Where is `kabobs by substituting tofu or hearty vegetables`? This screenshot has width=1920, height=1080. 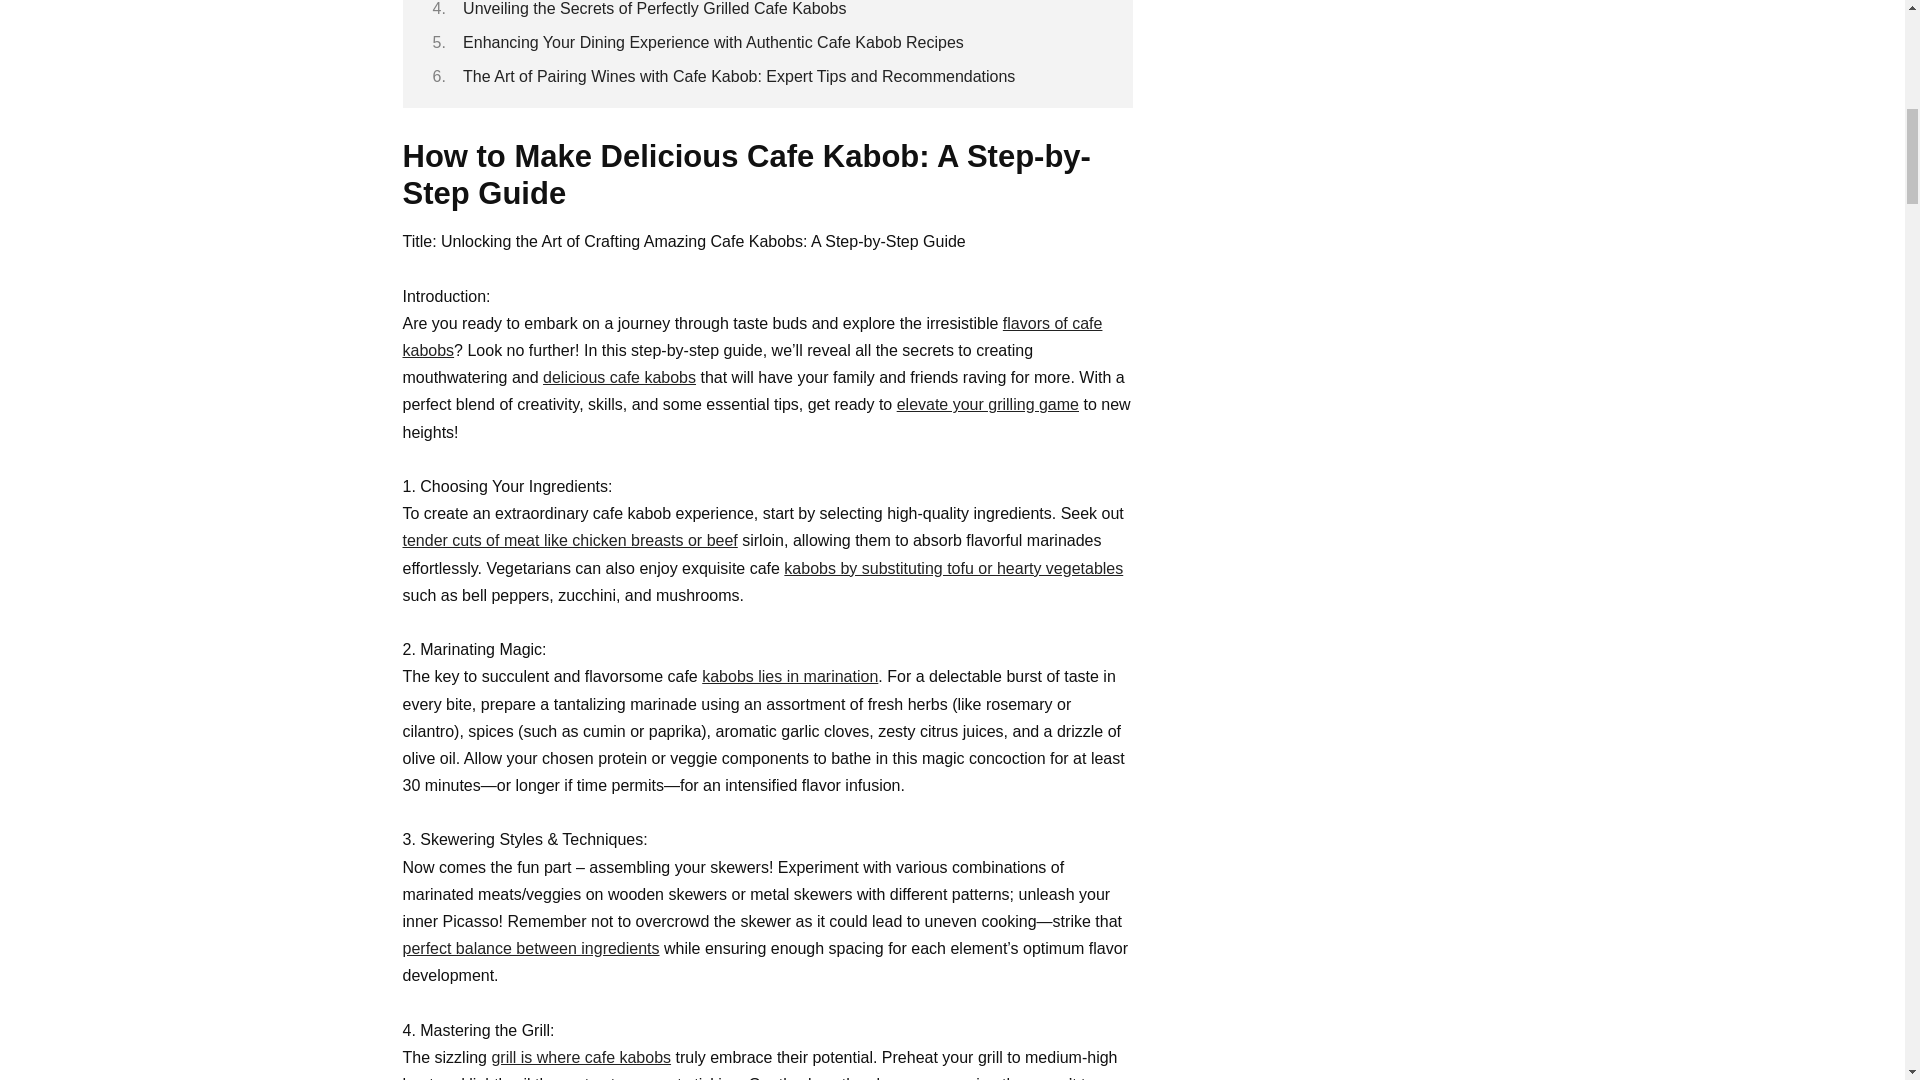 kabobs by substituting tofu or hearty vegetables is located at coordinates (953, 568).